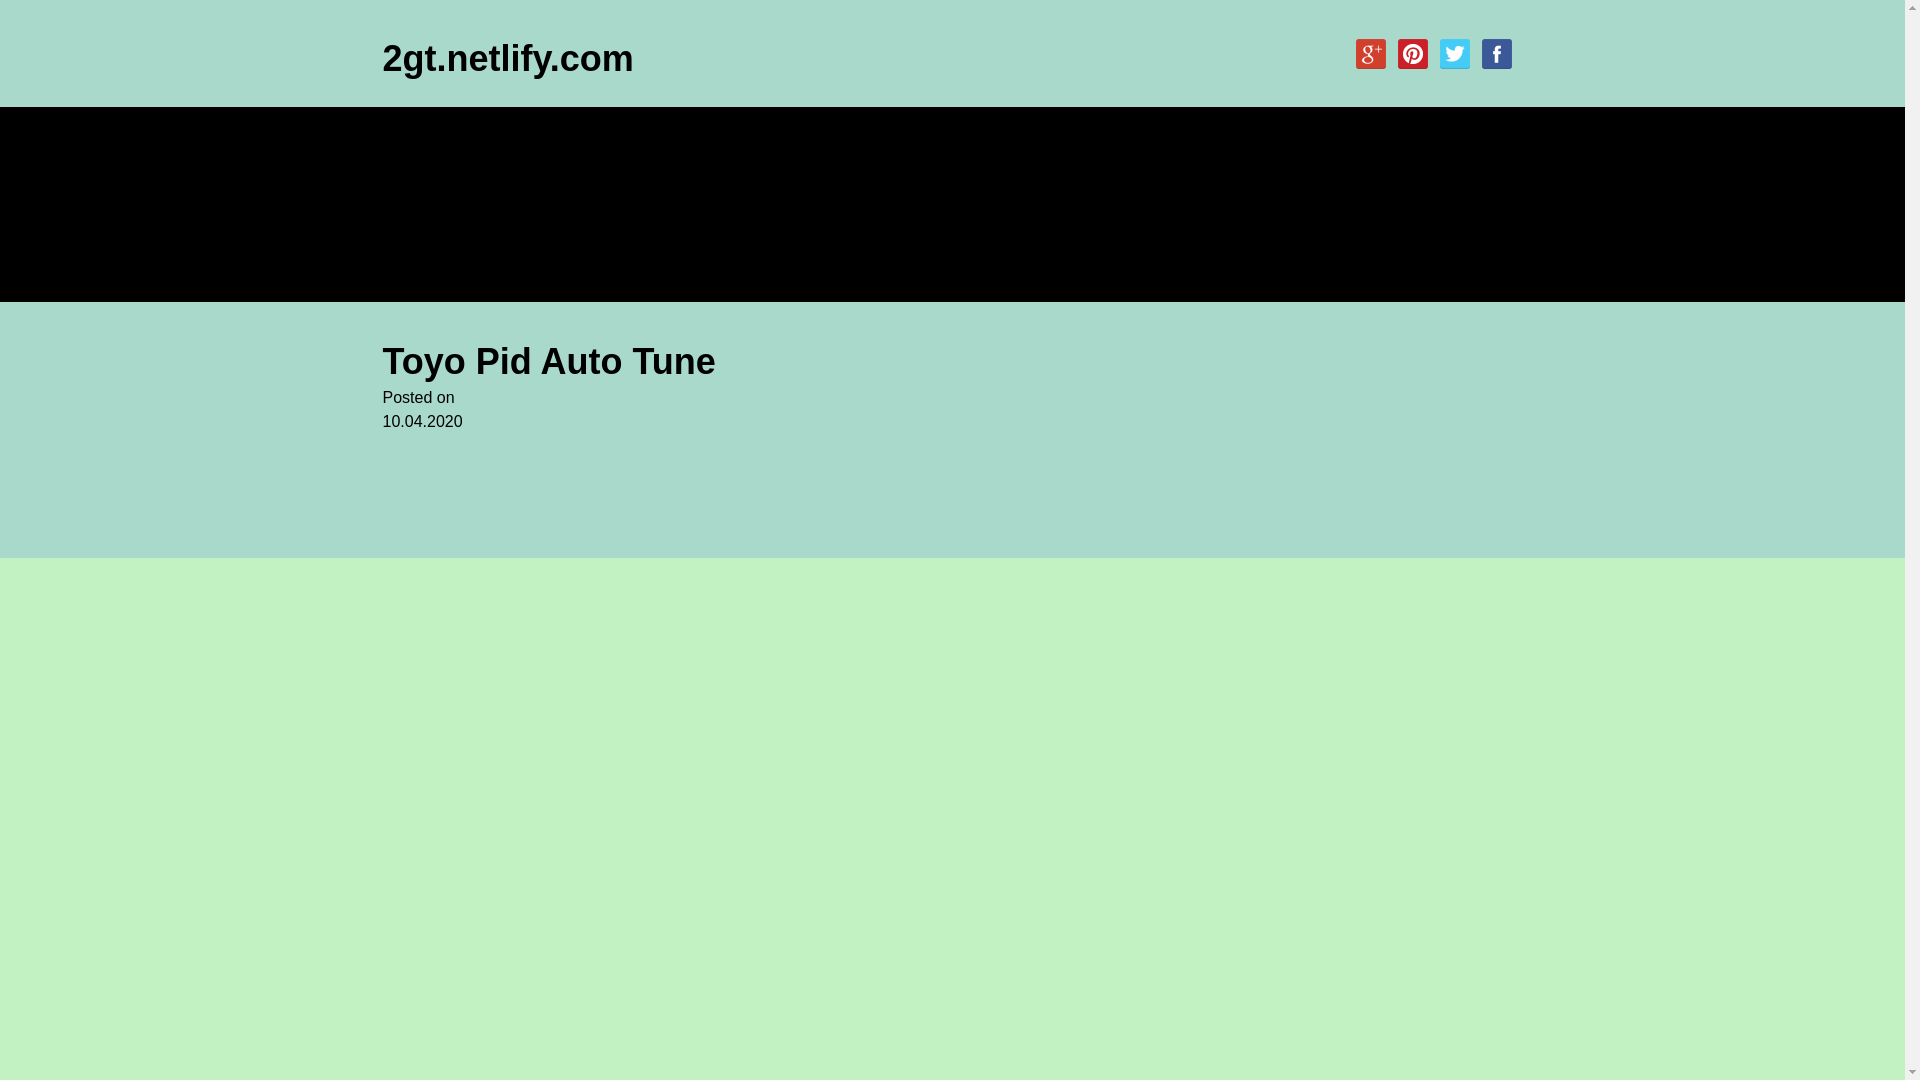  Describe the element at coordinates (418, 133) in the screenshot. I see `Home` at that location.